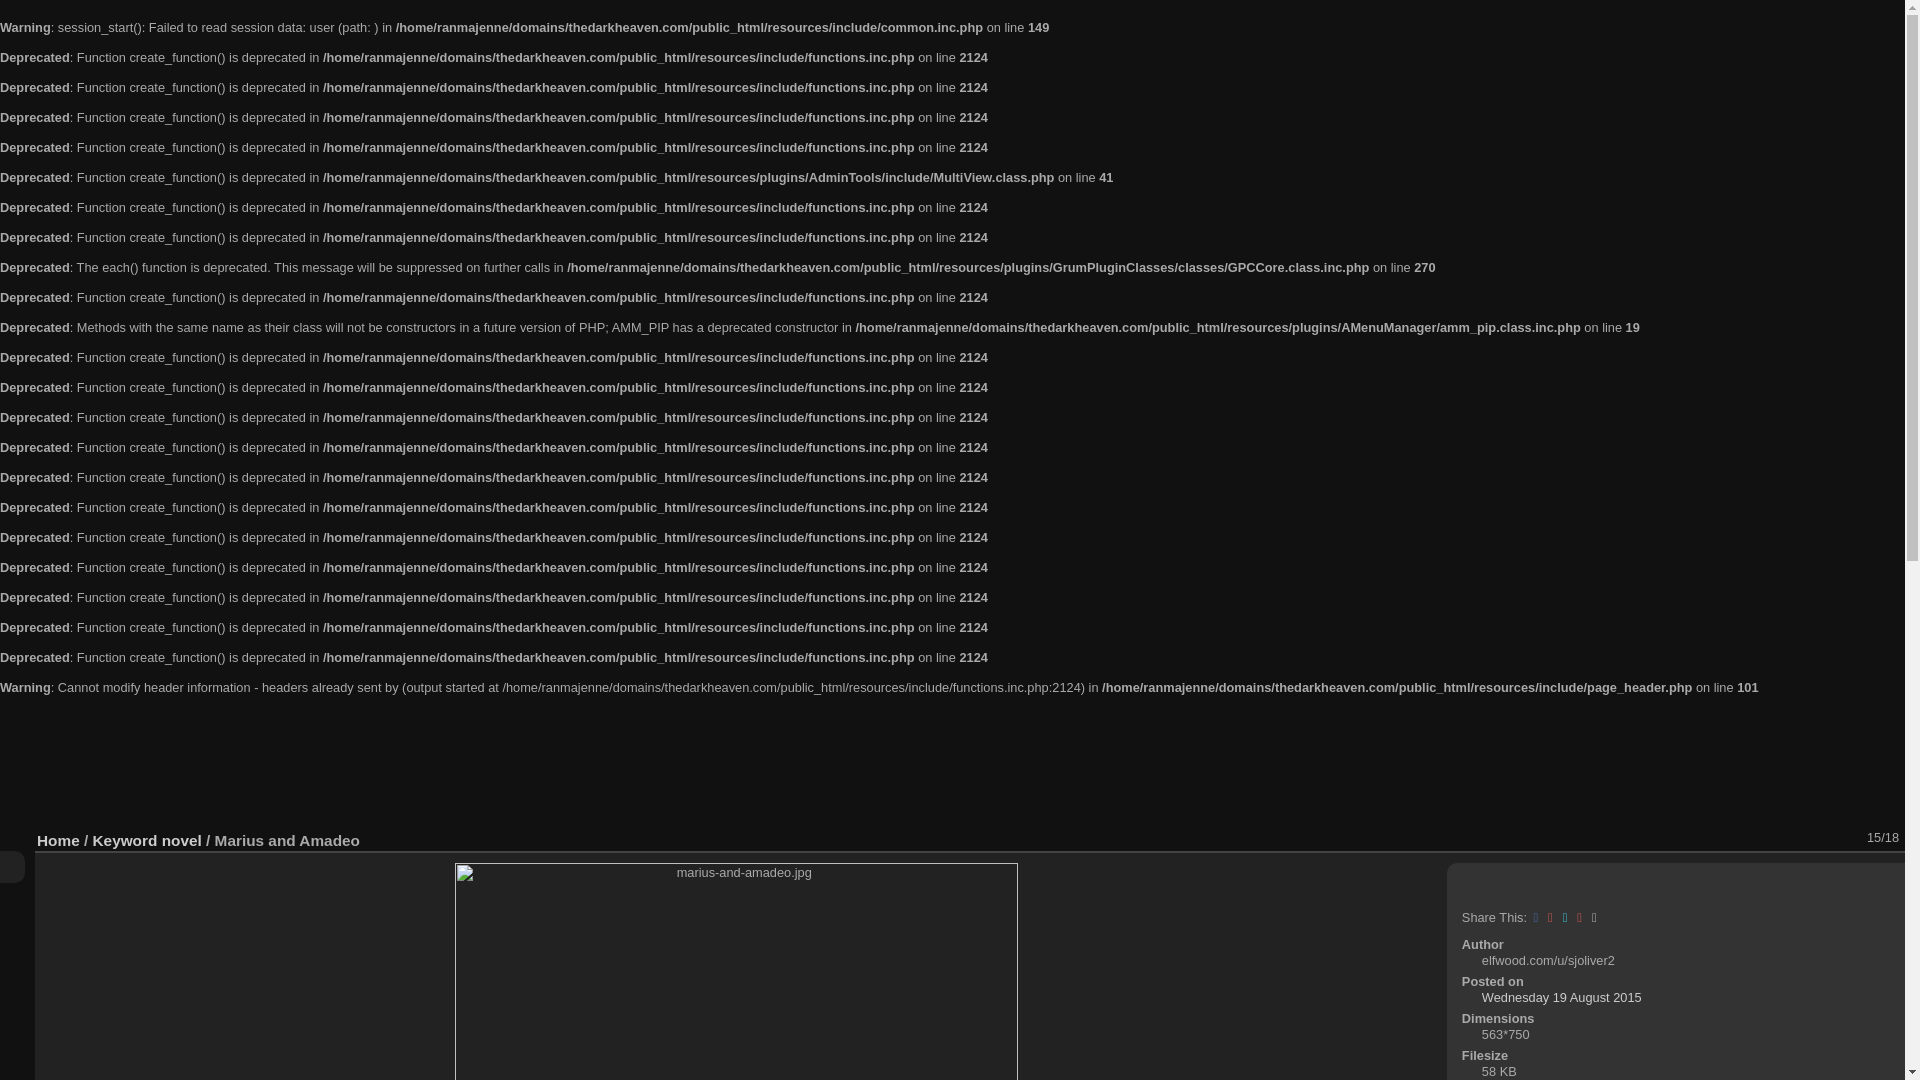  What do you see at coordinates (58, 840) in the screenshot?
I see `Home` at bounding box center [58, 840].